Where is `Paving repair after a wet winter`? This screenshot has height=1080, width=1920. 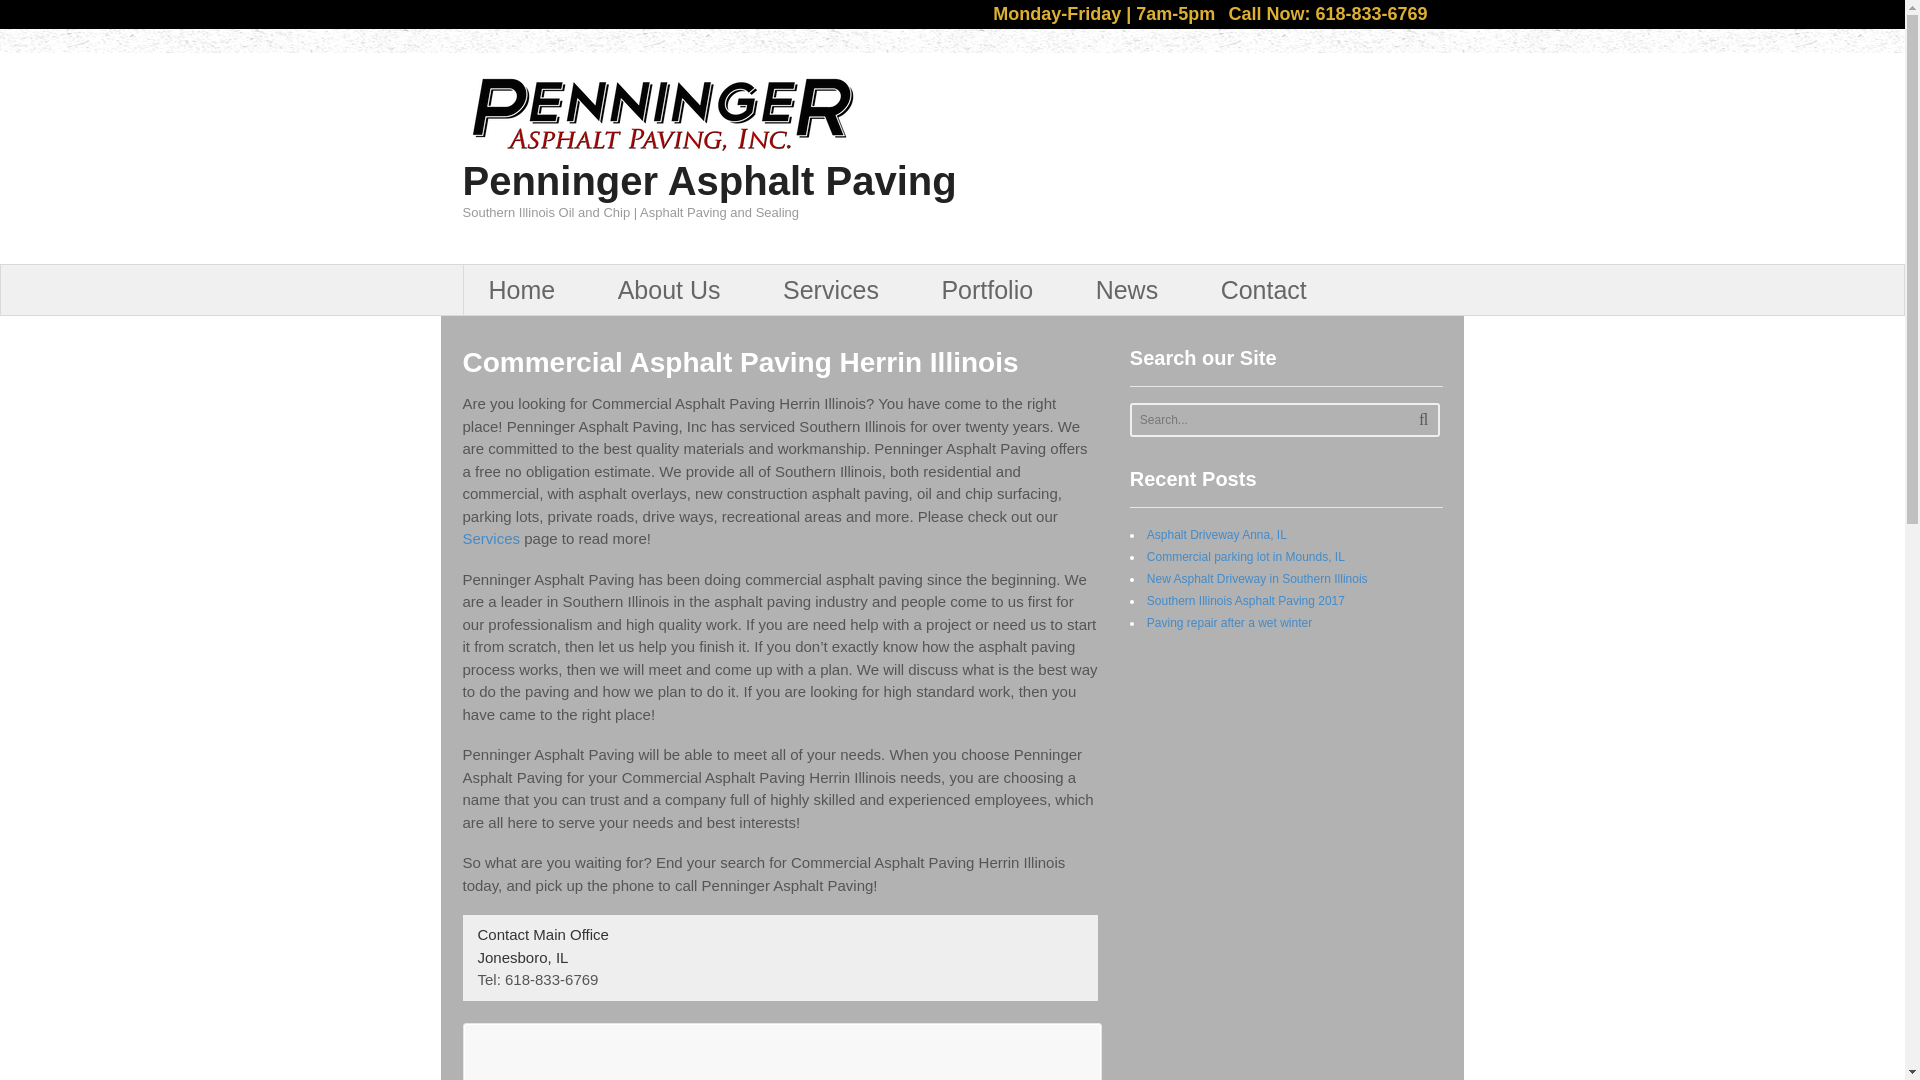 Paving repair after a wet winter is located at coordinates (1228, 622).